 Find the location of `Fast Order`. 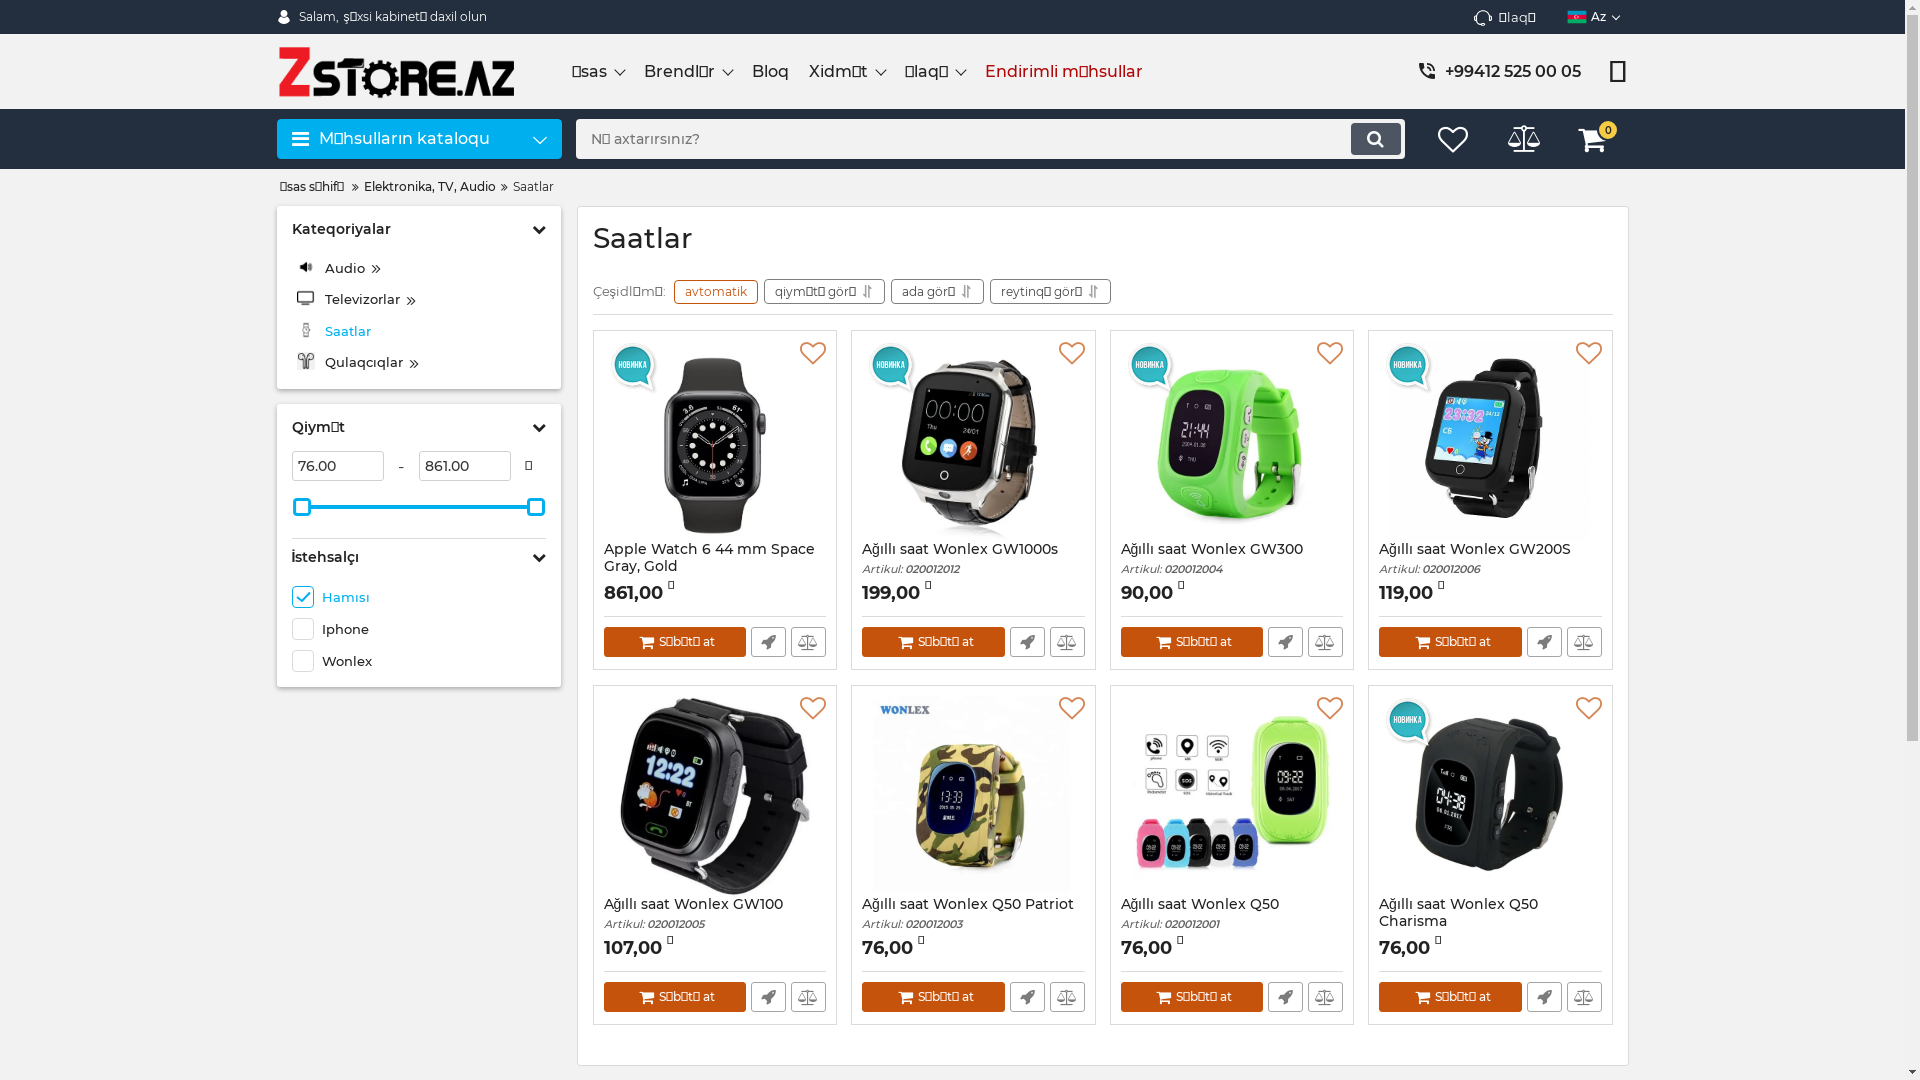

Fast Order is located at coordinates (1544, 997).